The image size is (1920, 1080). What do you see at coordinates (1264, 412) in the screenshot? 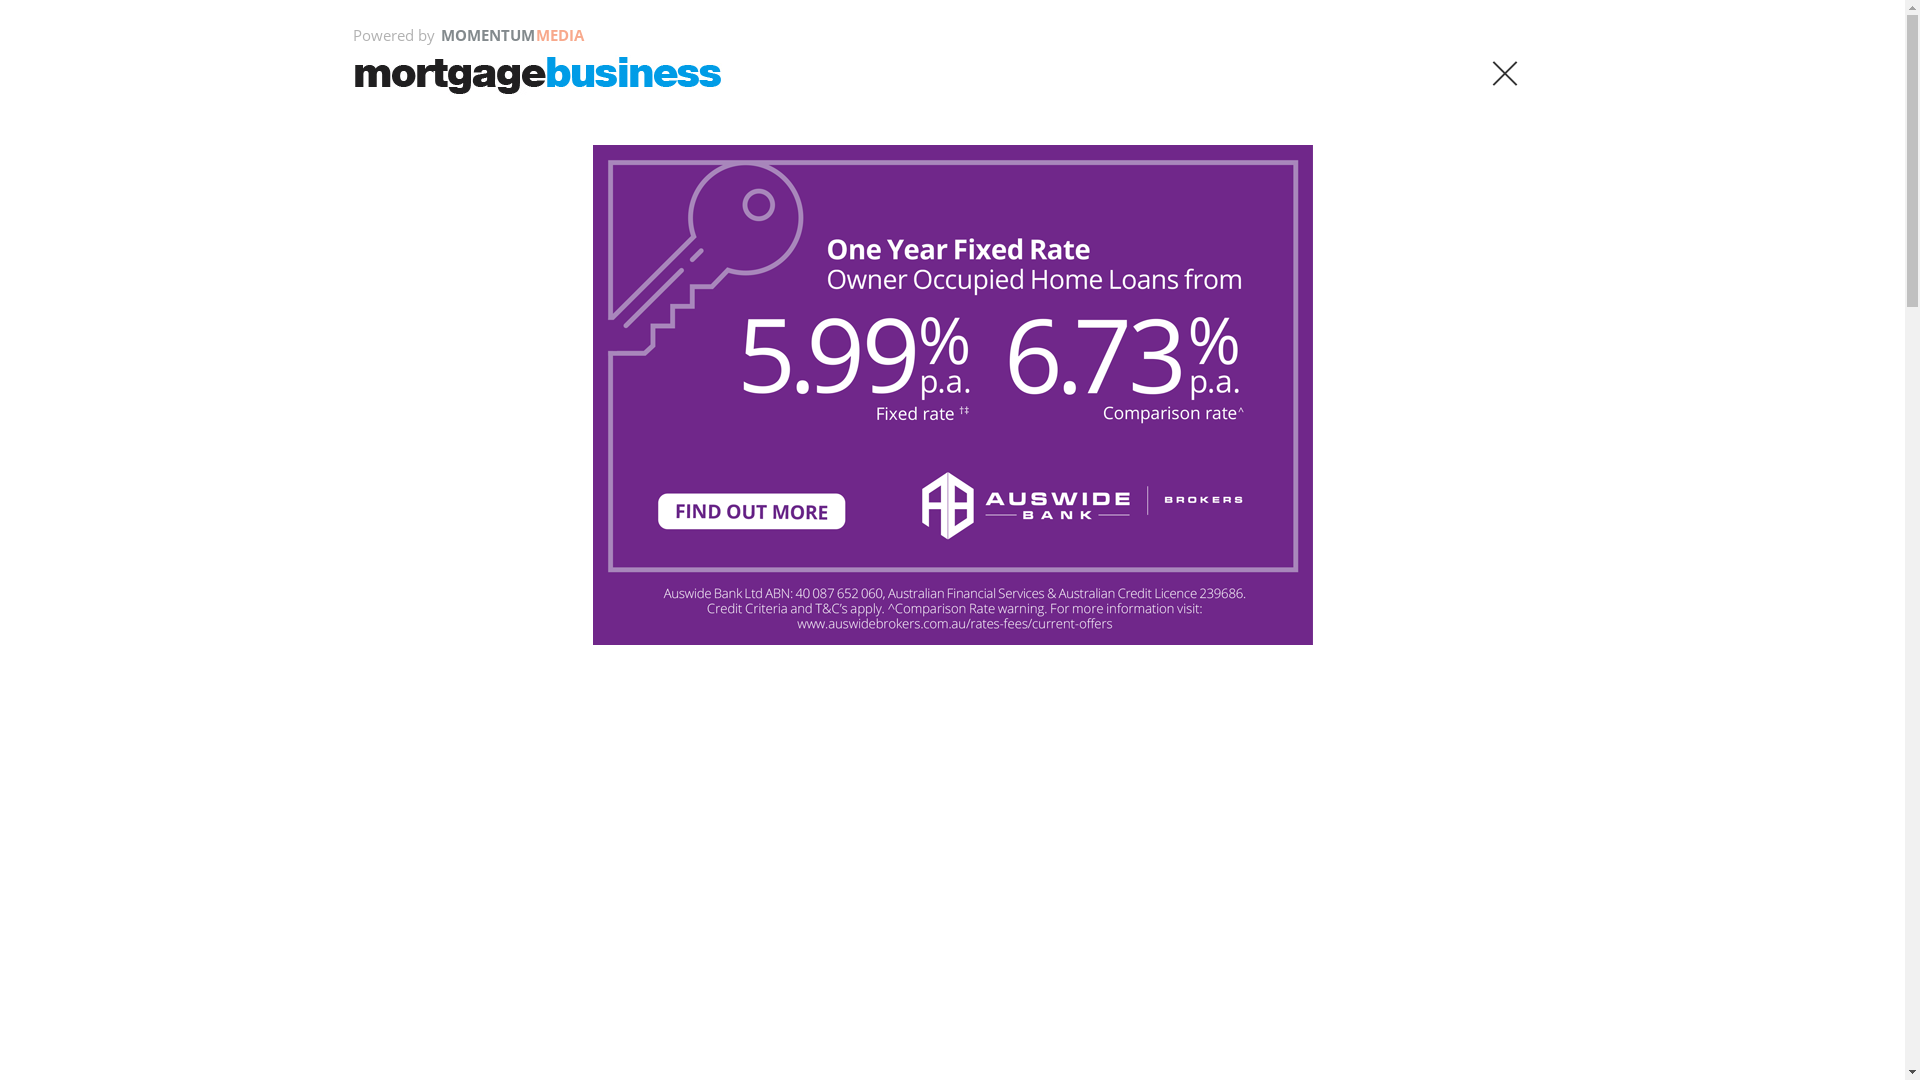
I see `INNOVATION` at bounding box center [1264, 412].